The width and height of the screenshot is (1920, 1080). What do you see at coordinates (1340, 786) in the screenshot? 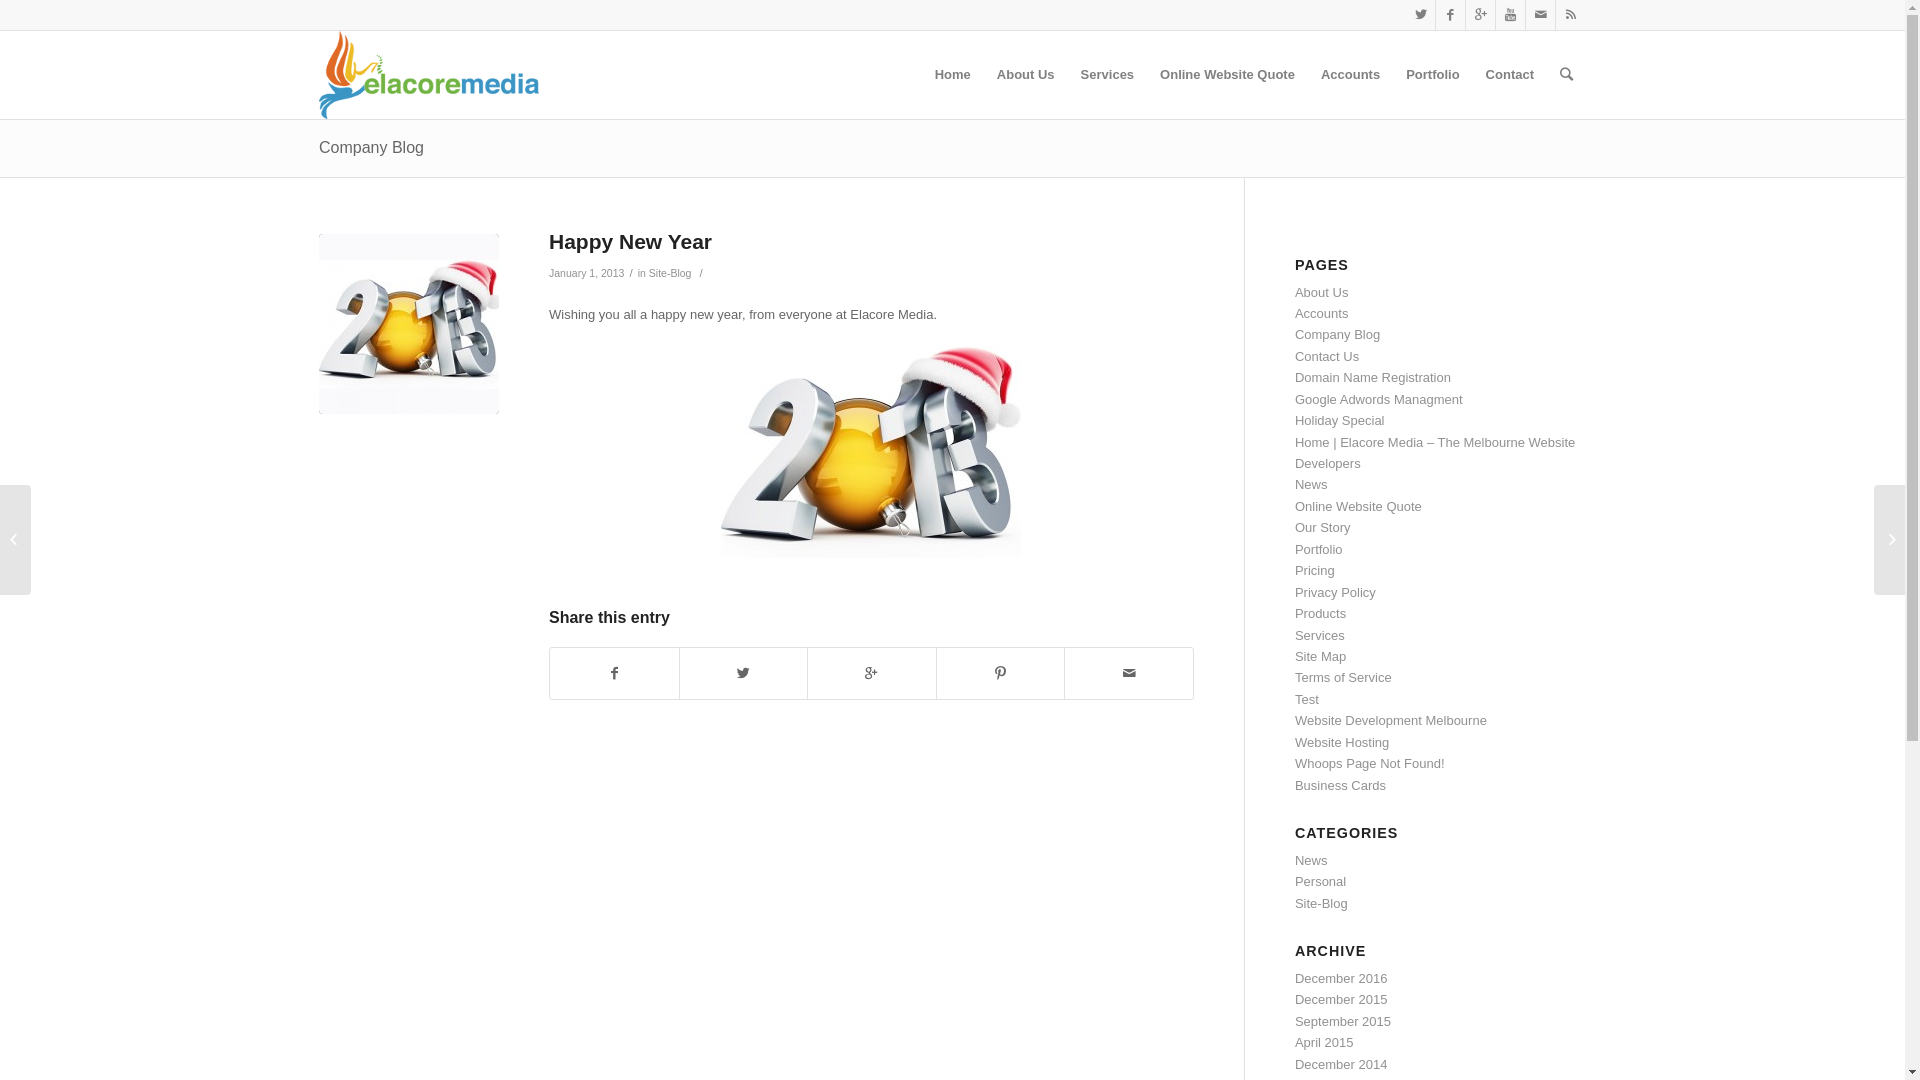
I see `Business Cards` at bounding box center [1340, 786].